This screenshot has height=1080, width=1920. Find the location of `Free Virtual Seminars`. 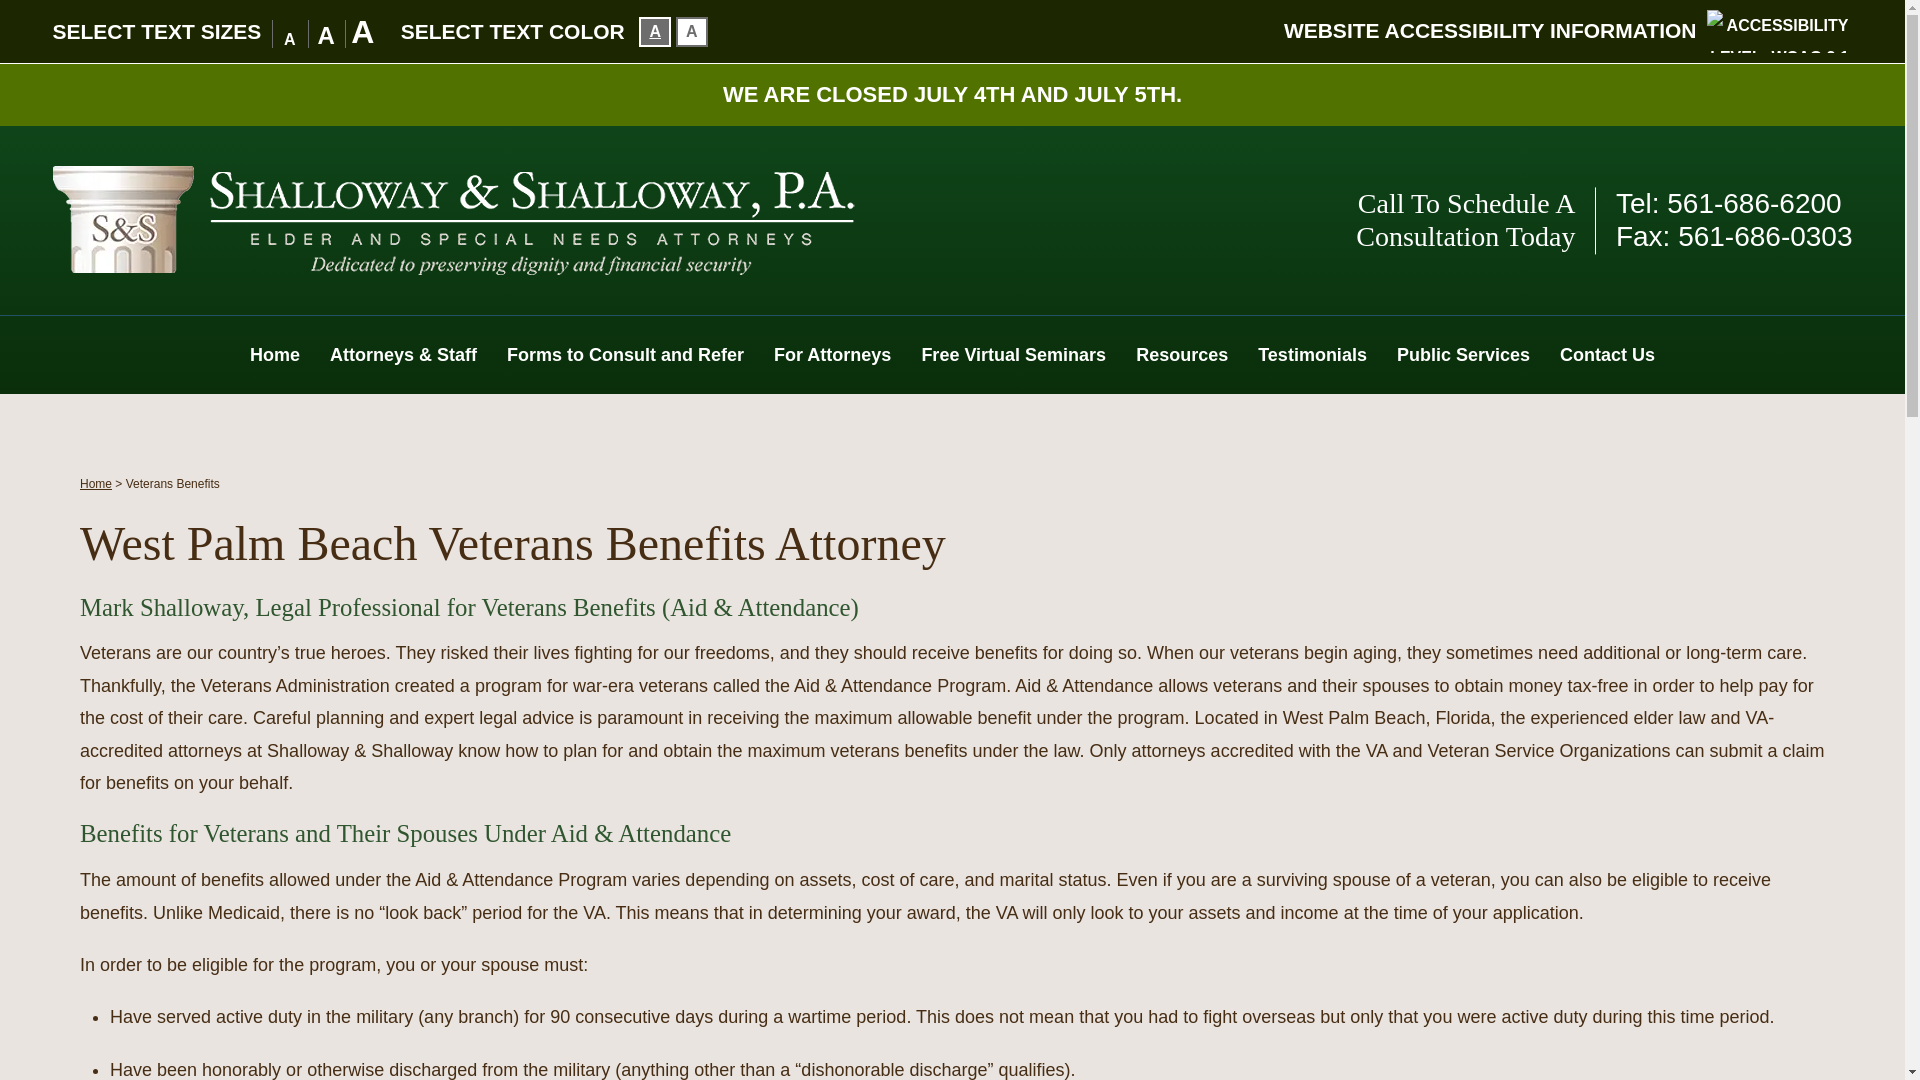

Free Virtual Seminars is located at coordinates (1014, 355).